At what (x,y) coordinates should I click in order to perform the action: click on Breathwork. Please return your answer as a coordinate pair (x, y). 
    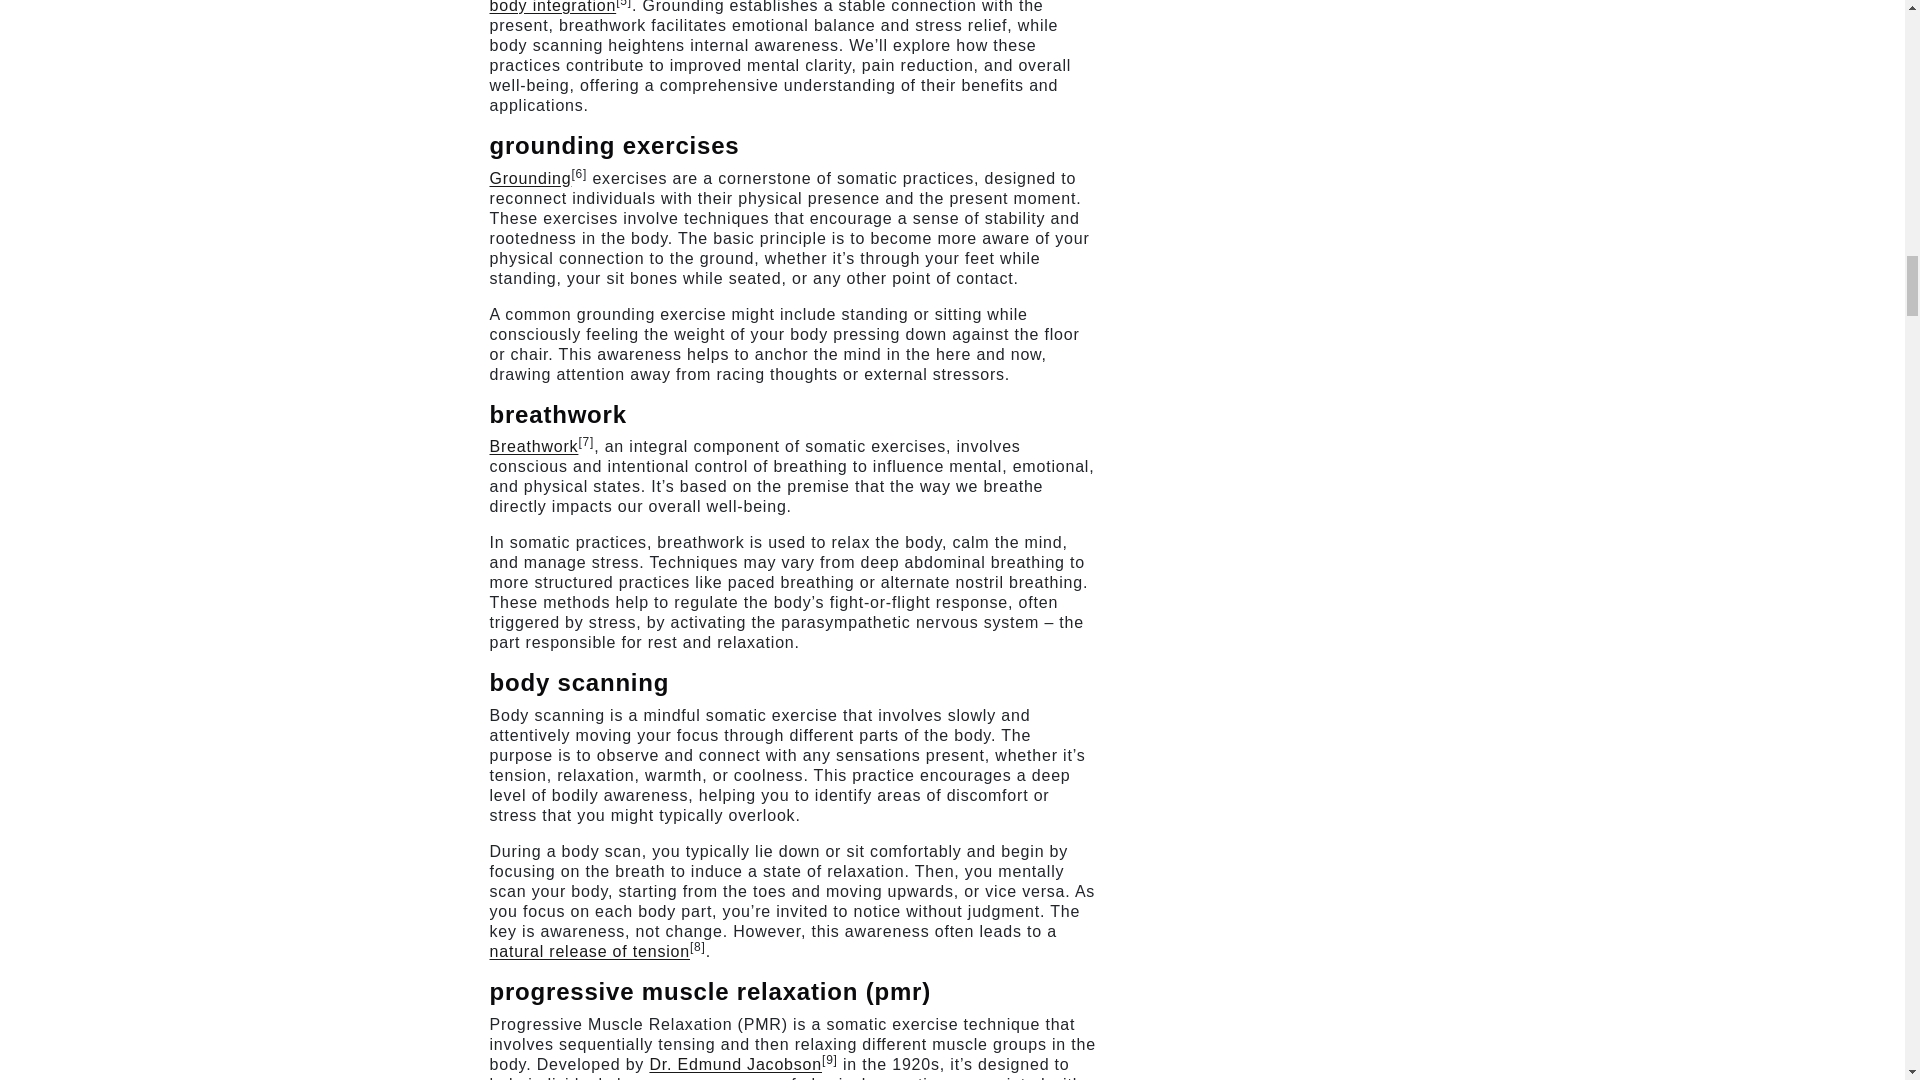
    Looking at the image, I should click on (534, 446).